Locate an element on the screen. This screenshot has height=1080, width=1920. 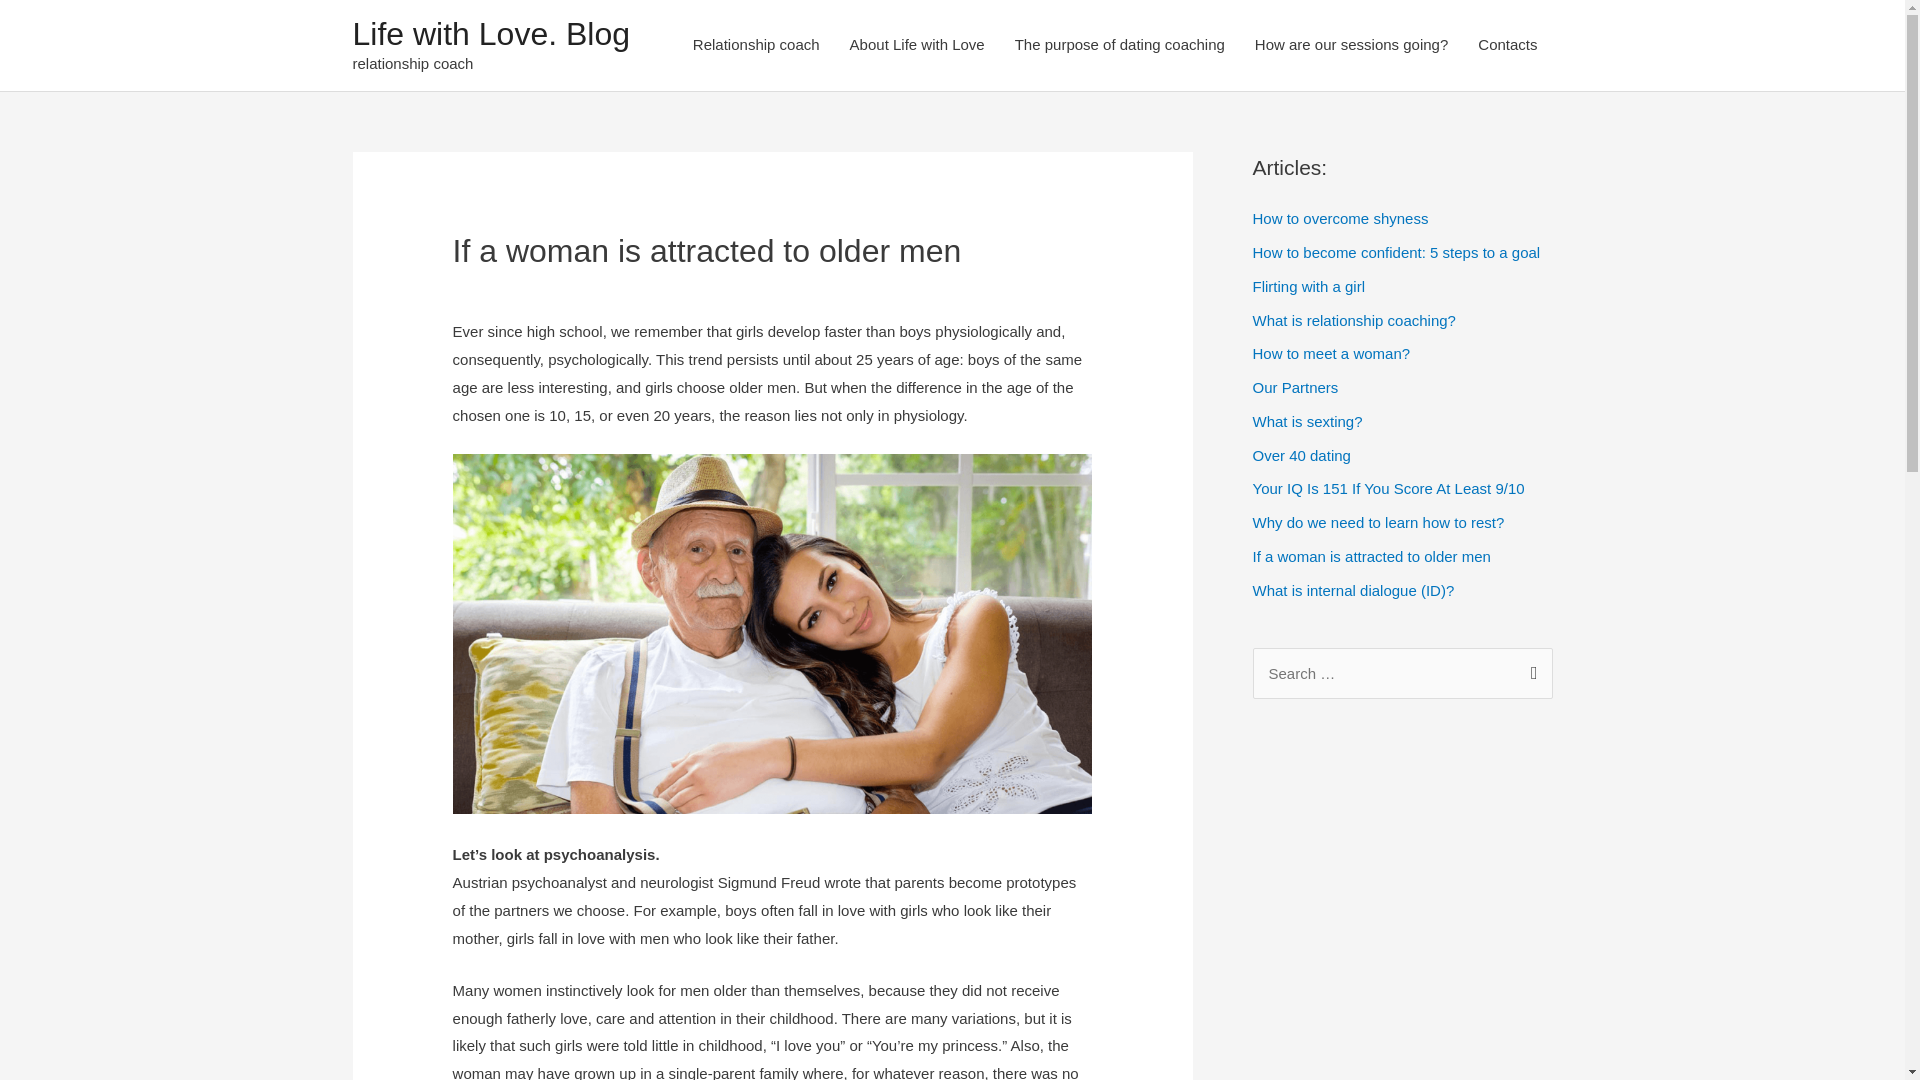
What is relationship coaching? is located at coordinates (1354, 320).